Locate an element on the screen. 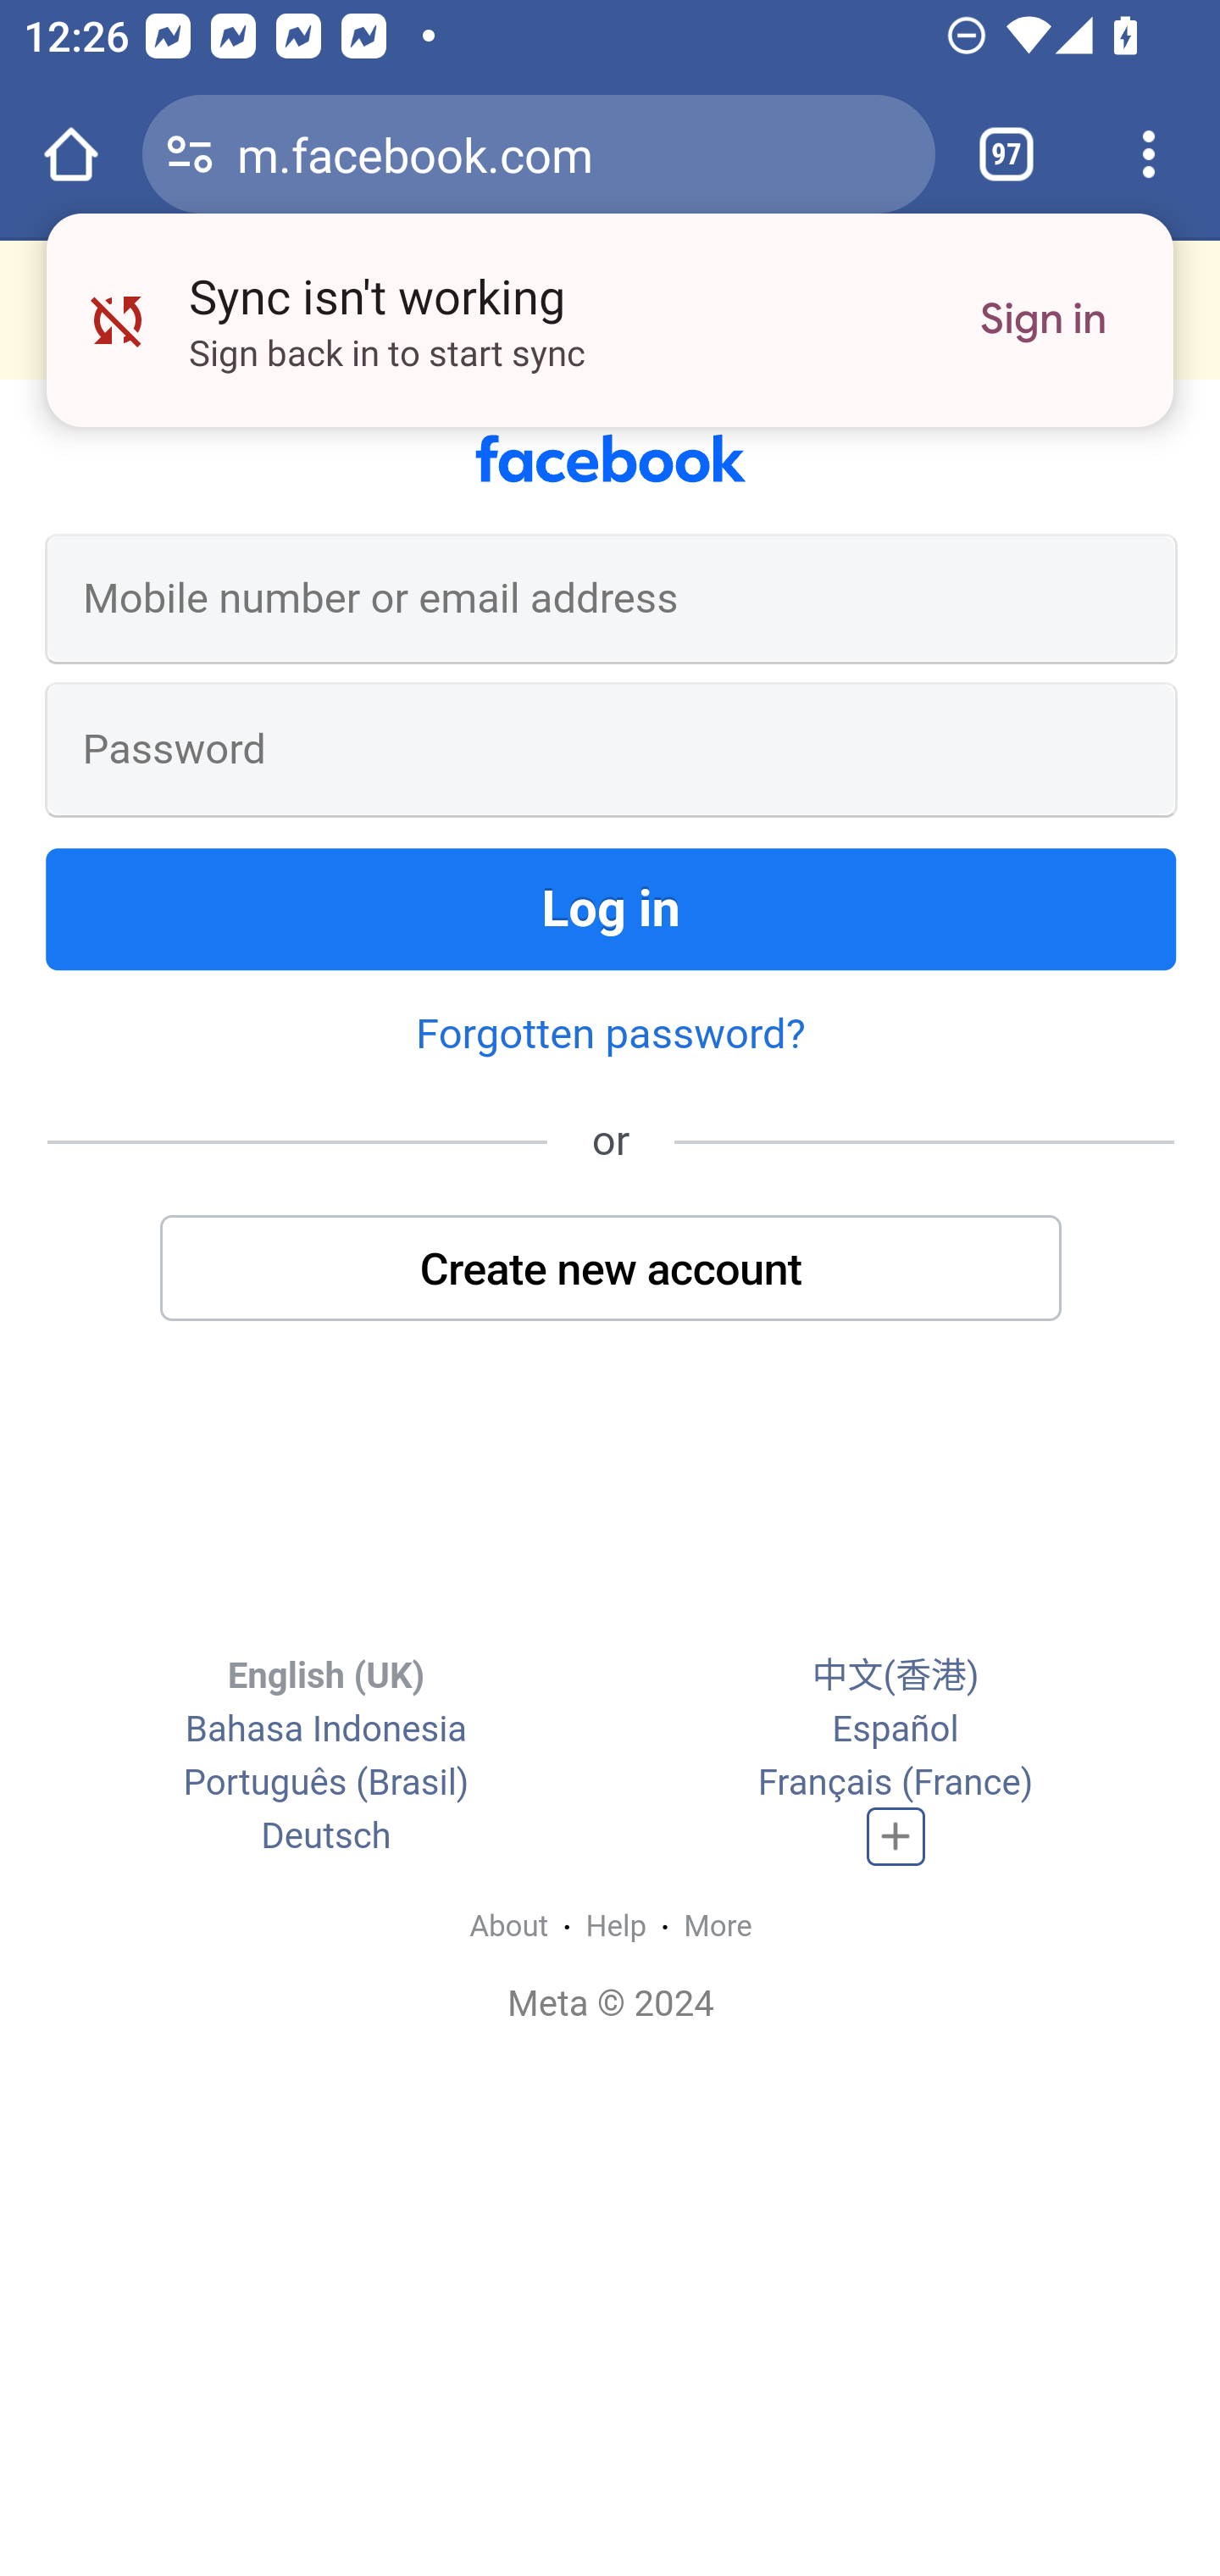 This screenshot has height=2576, width=1220. Français (France) is located at coordinates (895, 1784).